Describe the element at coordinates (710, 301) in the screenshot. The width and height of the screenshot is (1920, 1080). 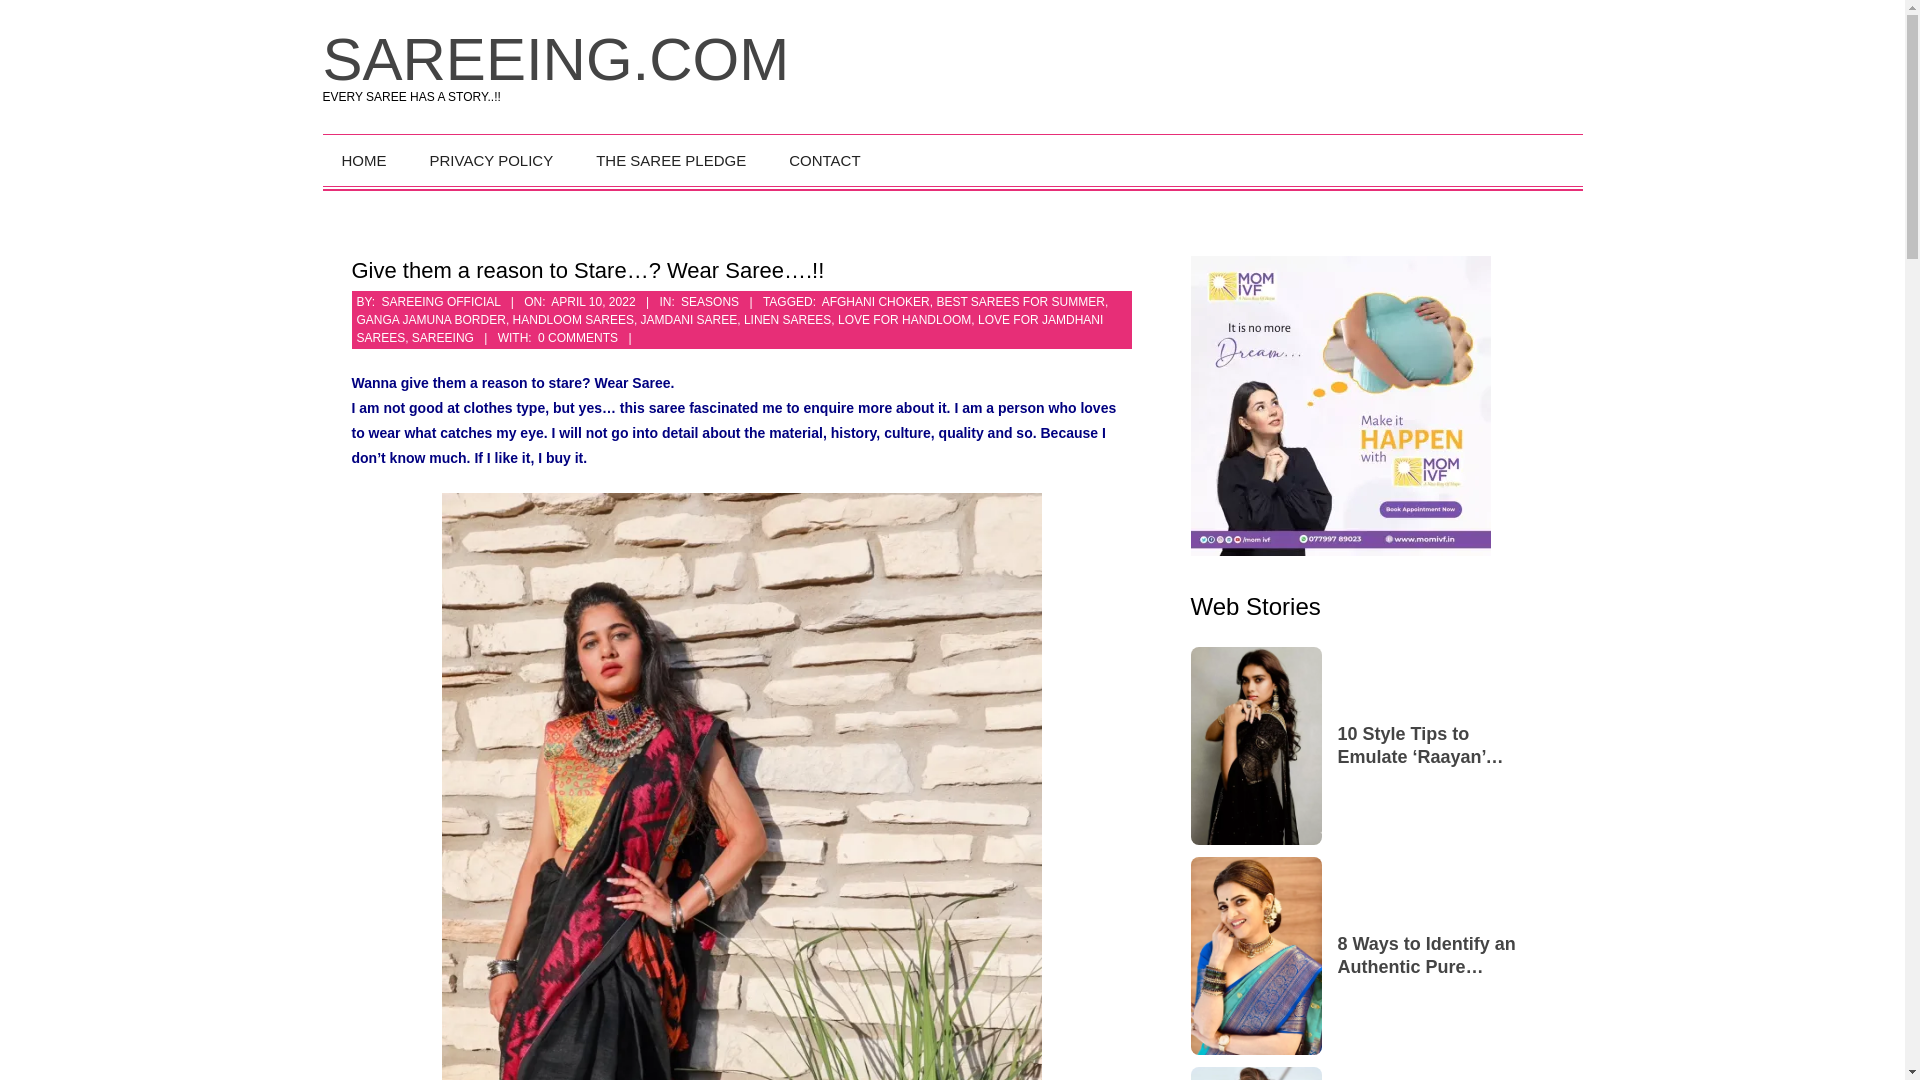
I see `SEASONS` at that location.